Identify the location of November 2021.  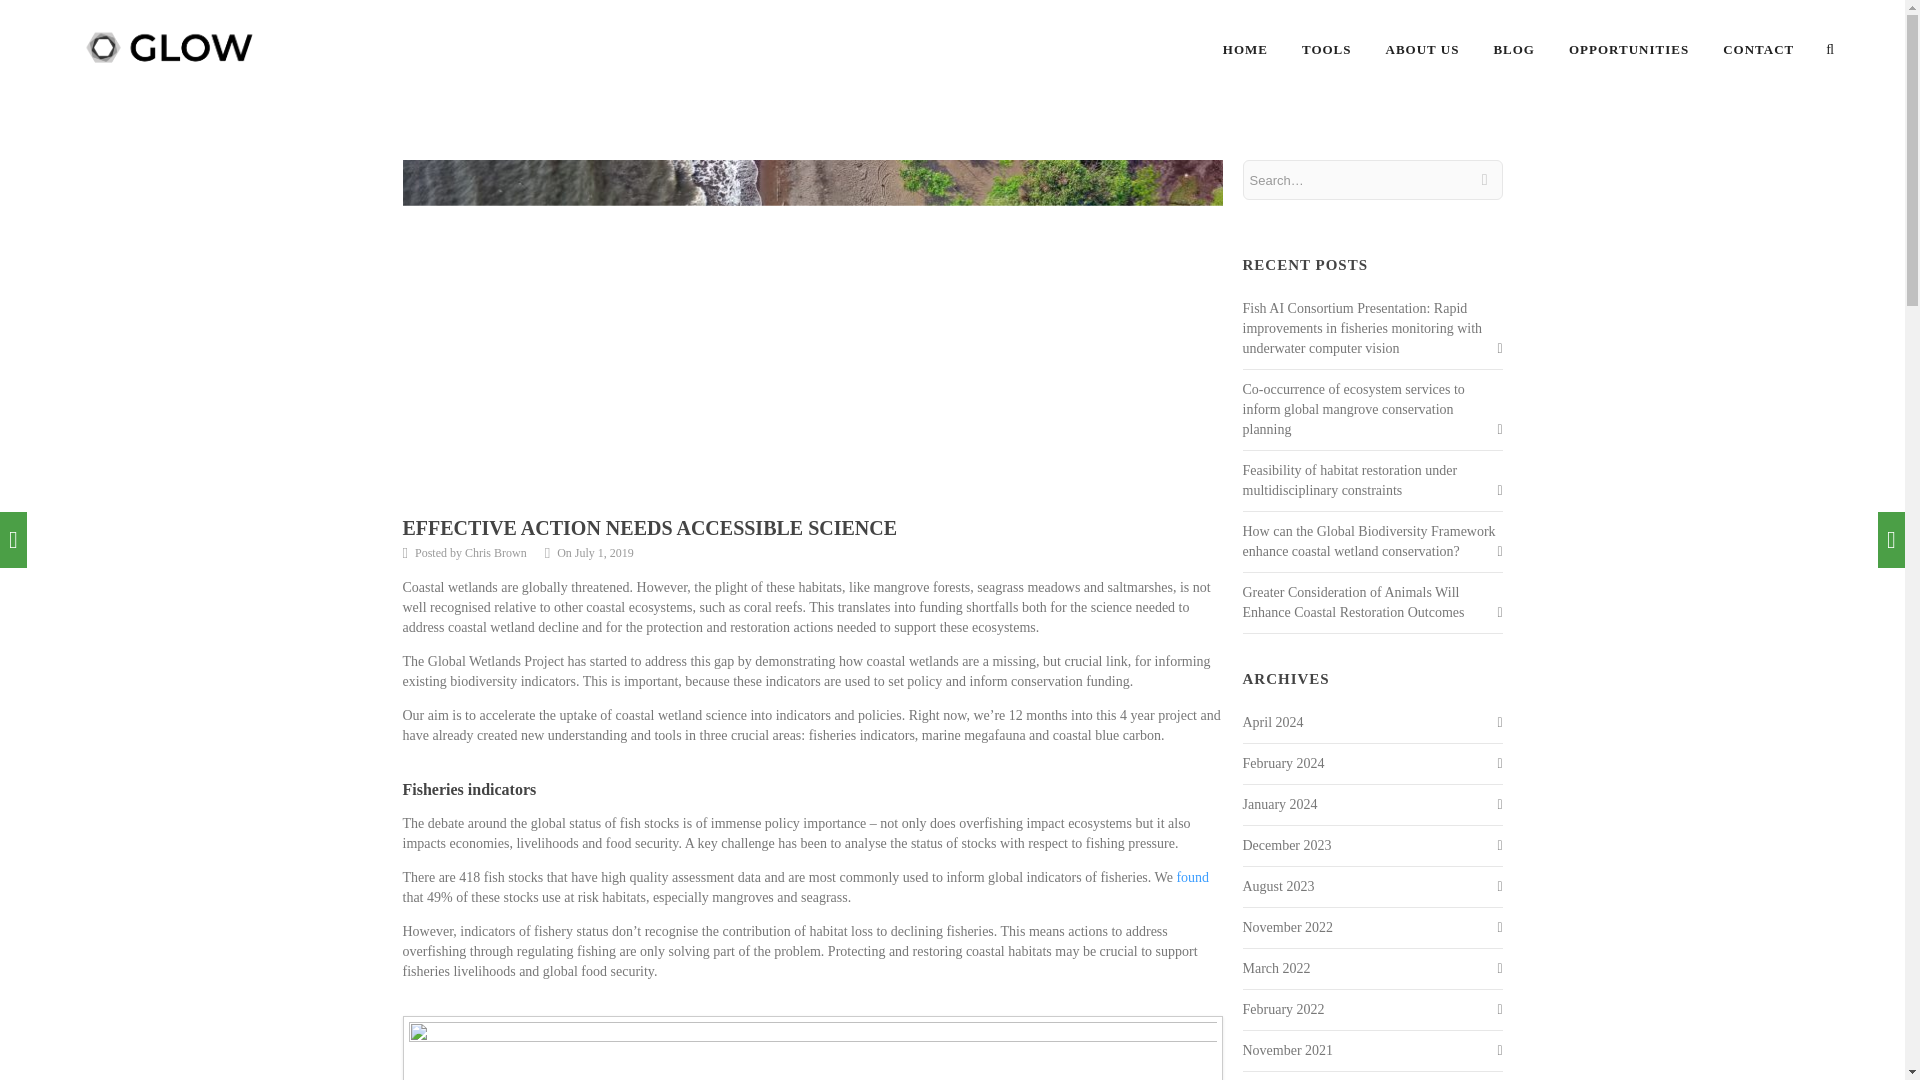
(1287, 1050).